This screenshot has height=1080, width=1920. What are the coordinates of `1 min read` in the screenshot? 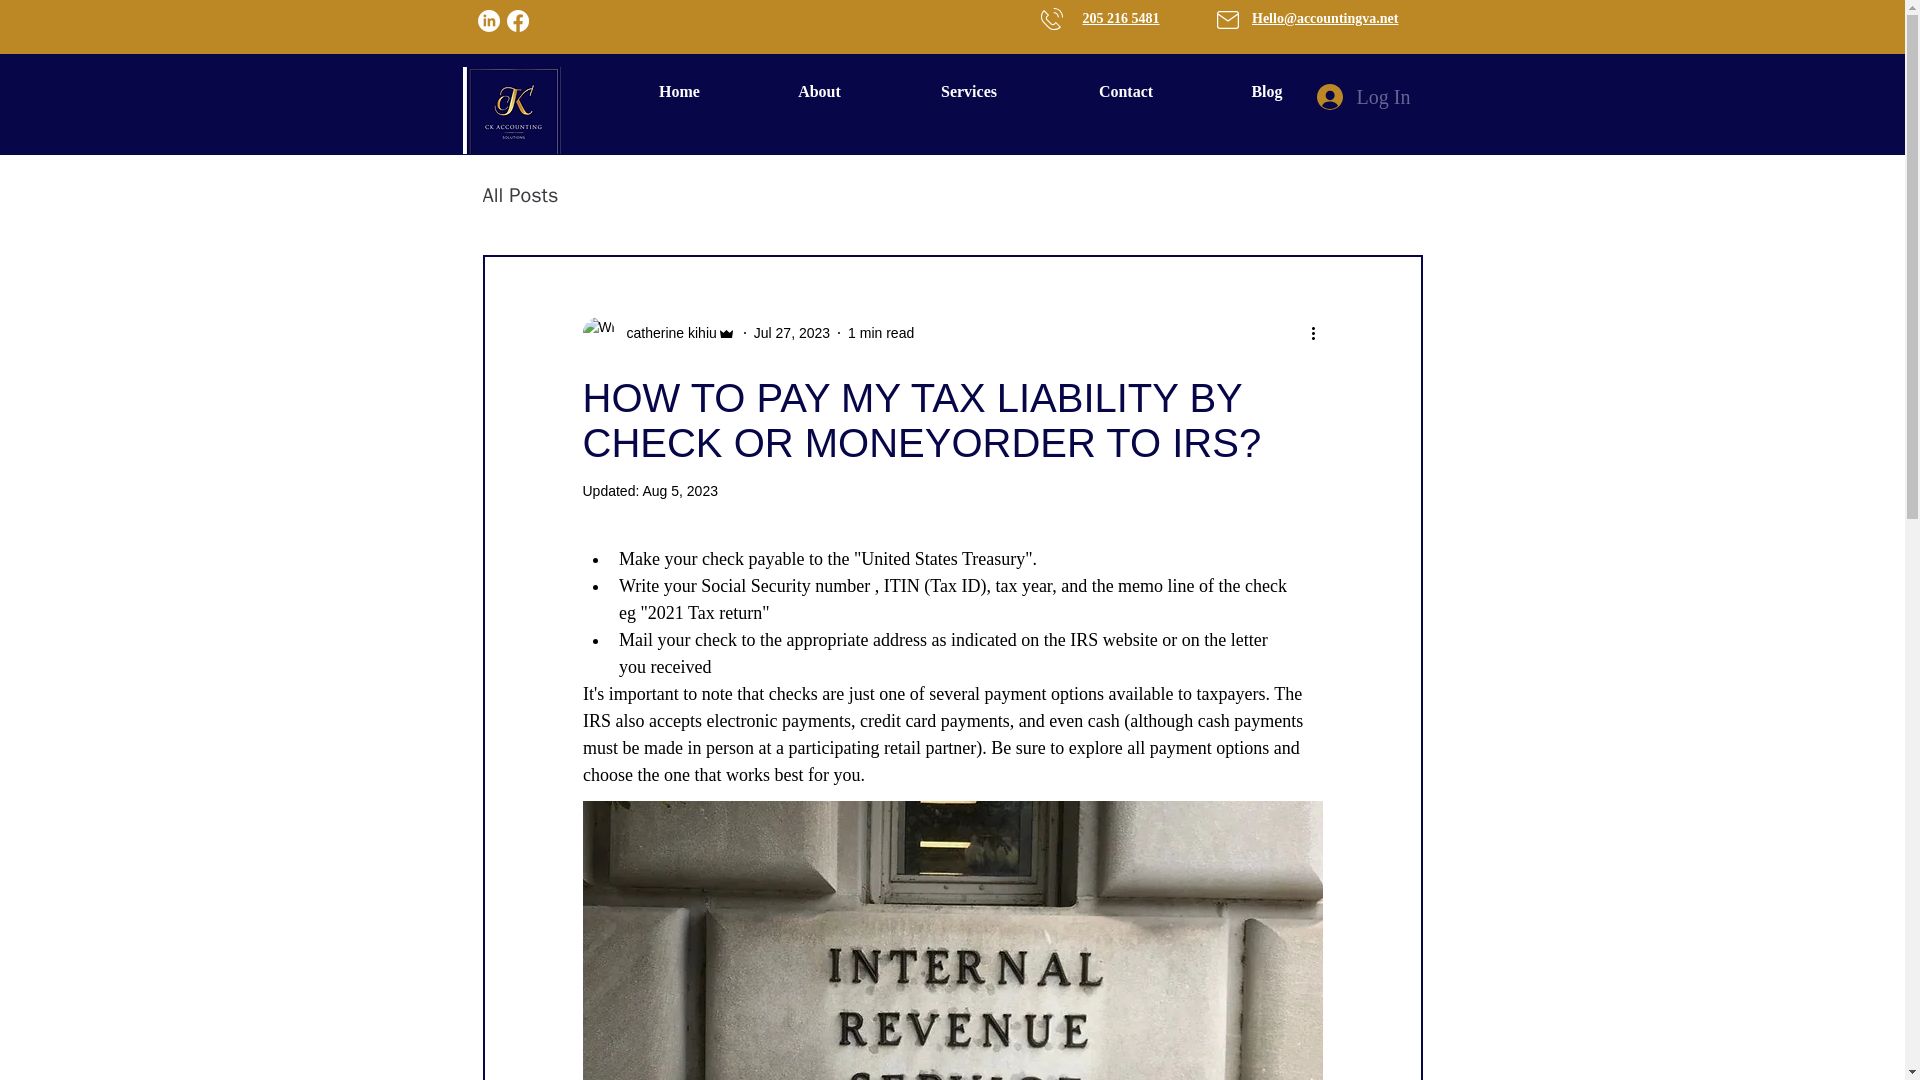 It's located at (880, 332).